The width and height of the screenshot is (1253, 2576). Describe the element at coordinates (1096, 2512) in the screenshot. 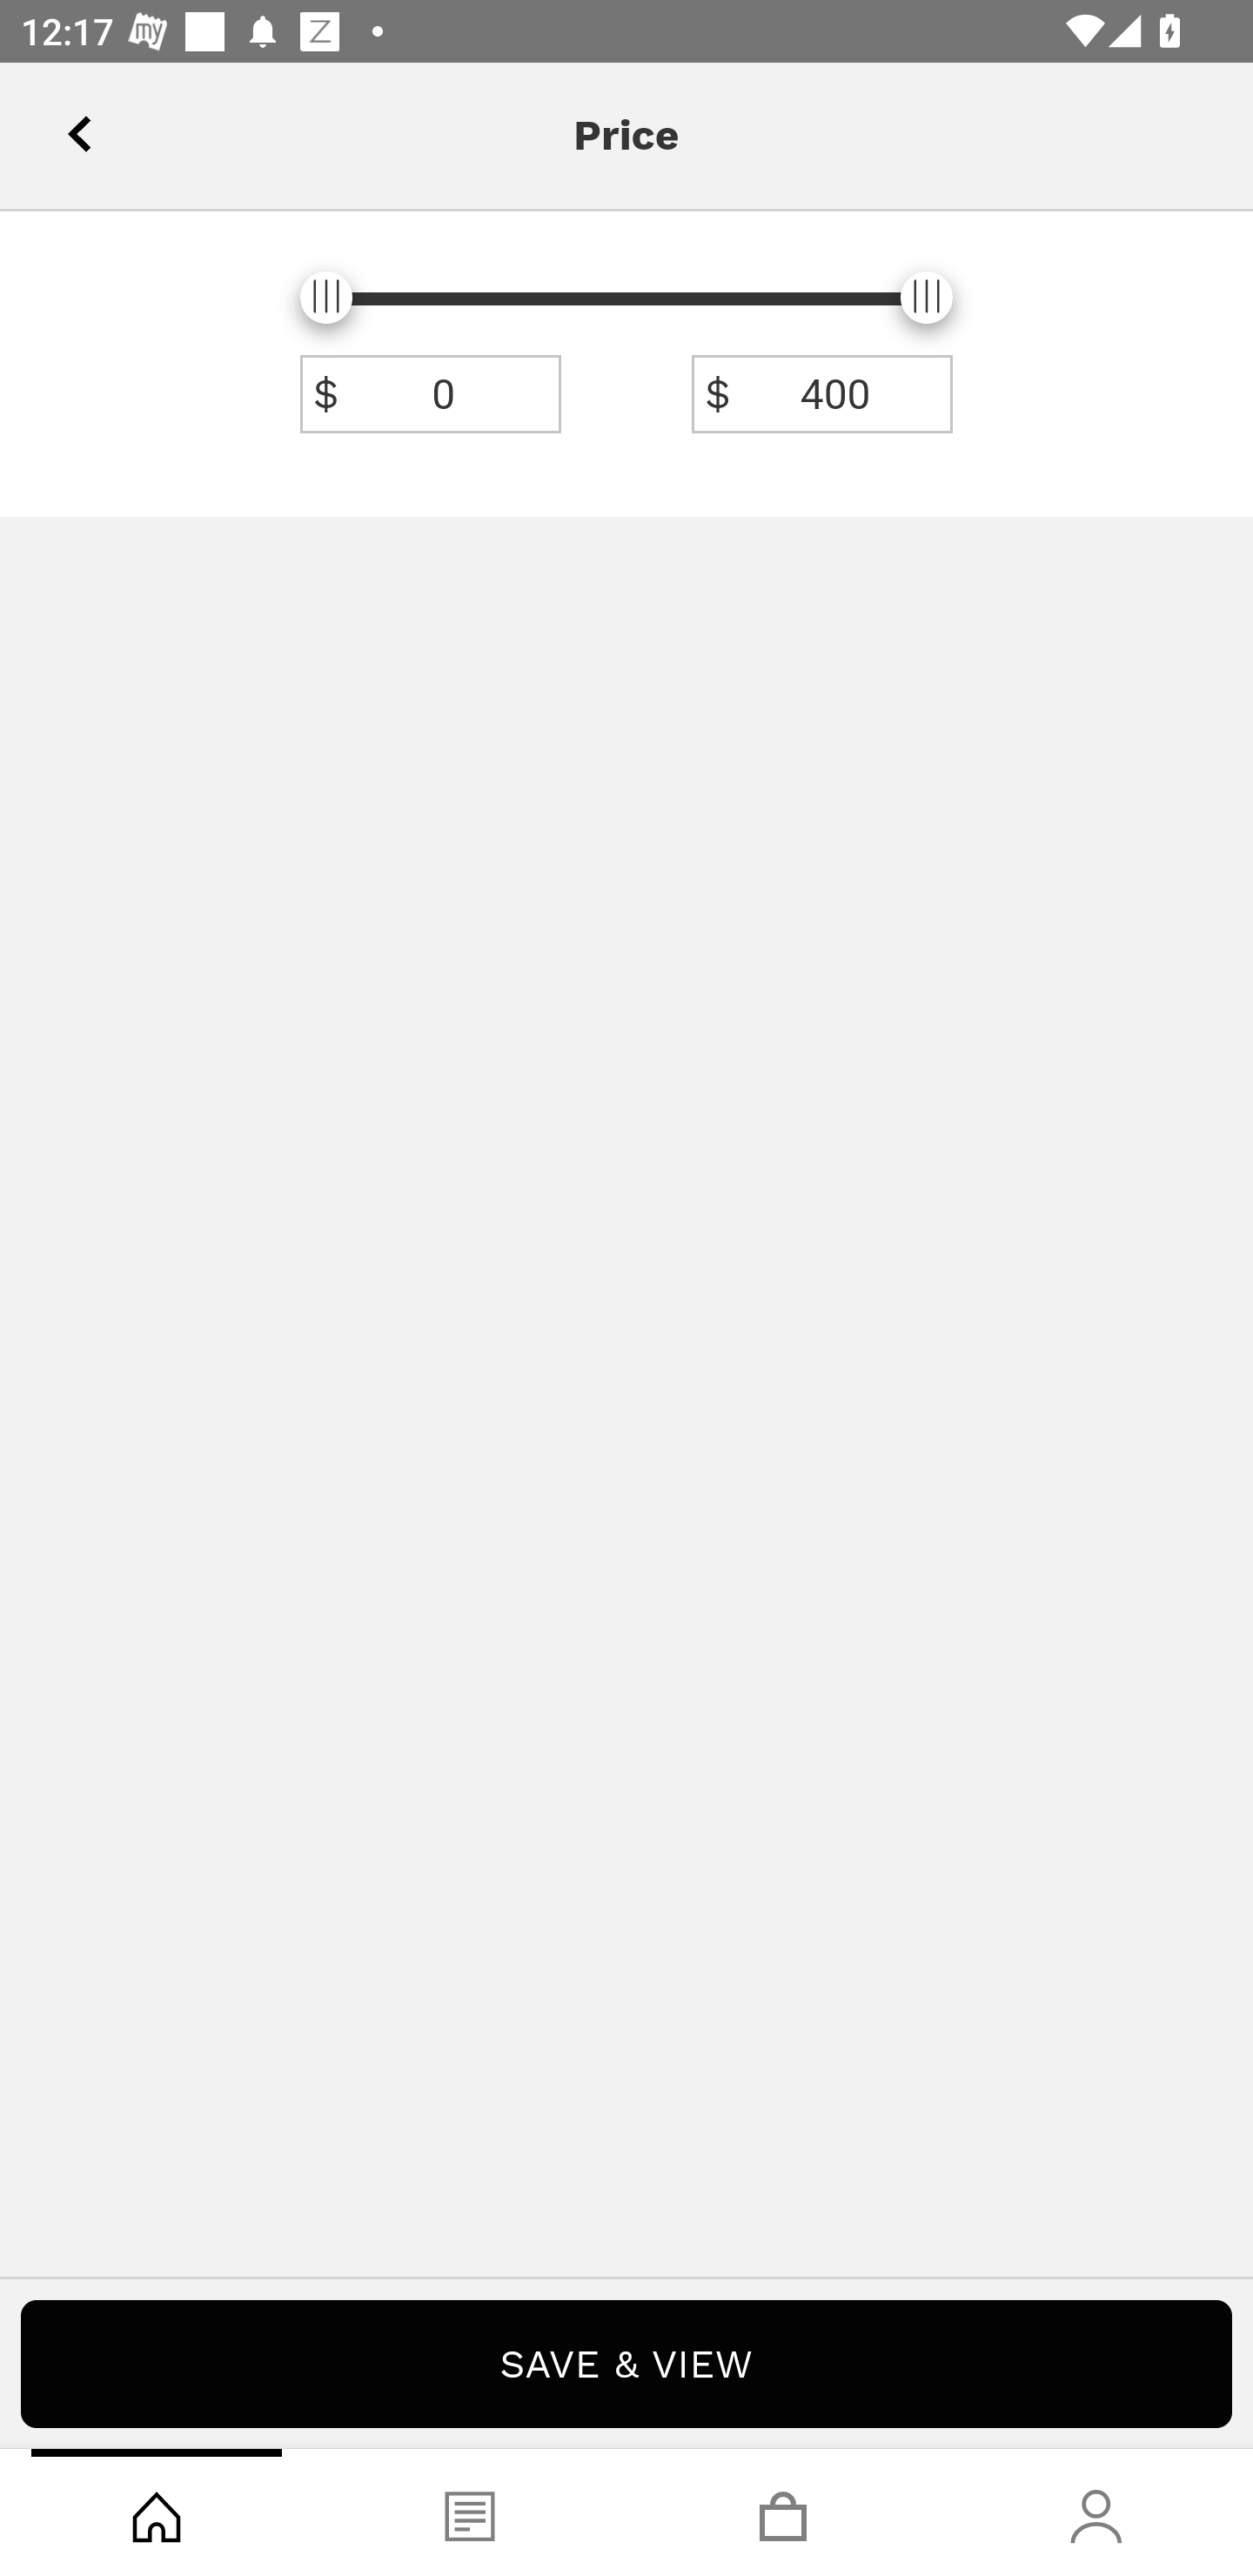

I see `Account, tab, 4 of 4` at that location.